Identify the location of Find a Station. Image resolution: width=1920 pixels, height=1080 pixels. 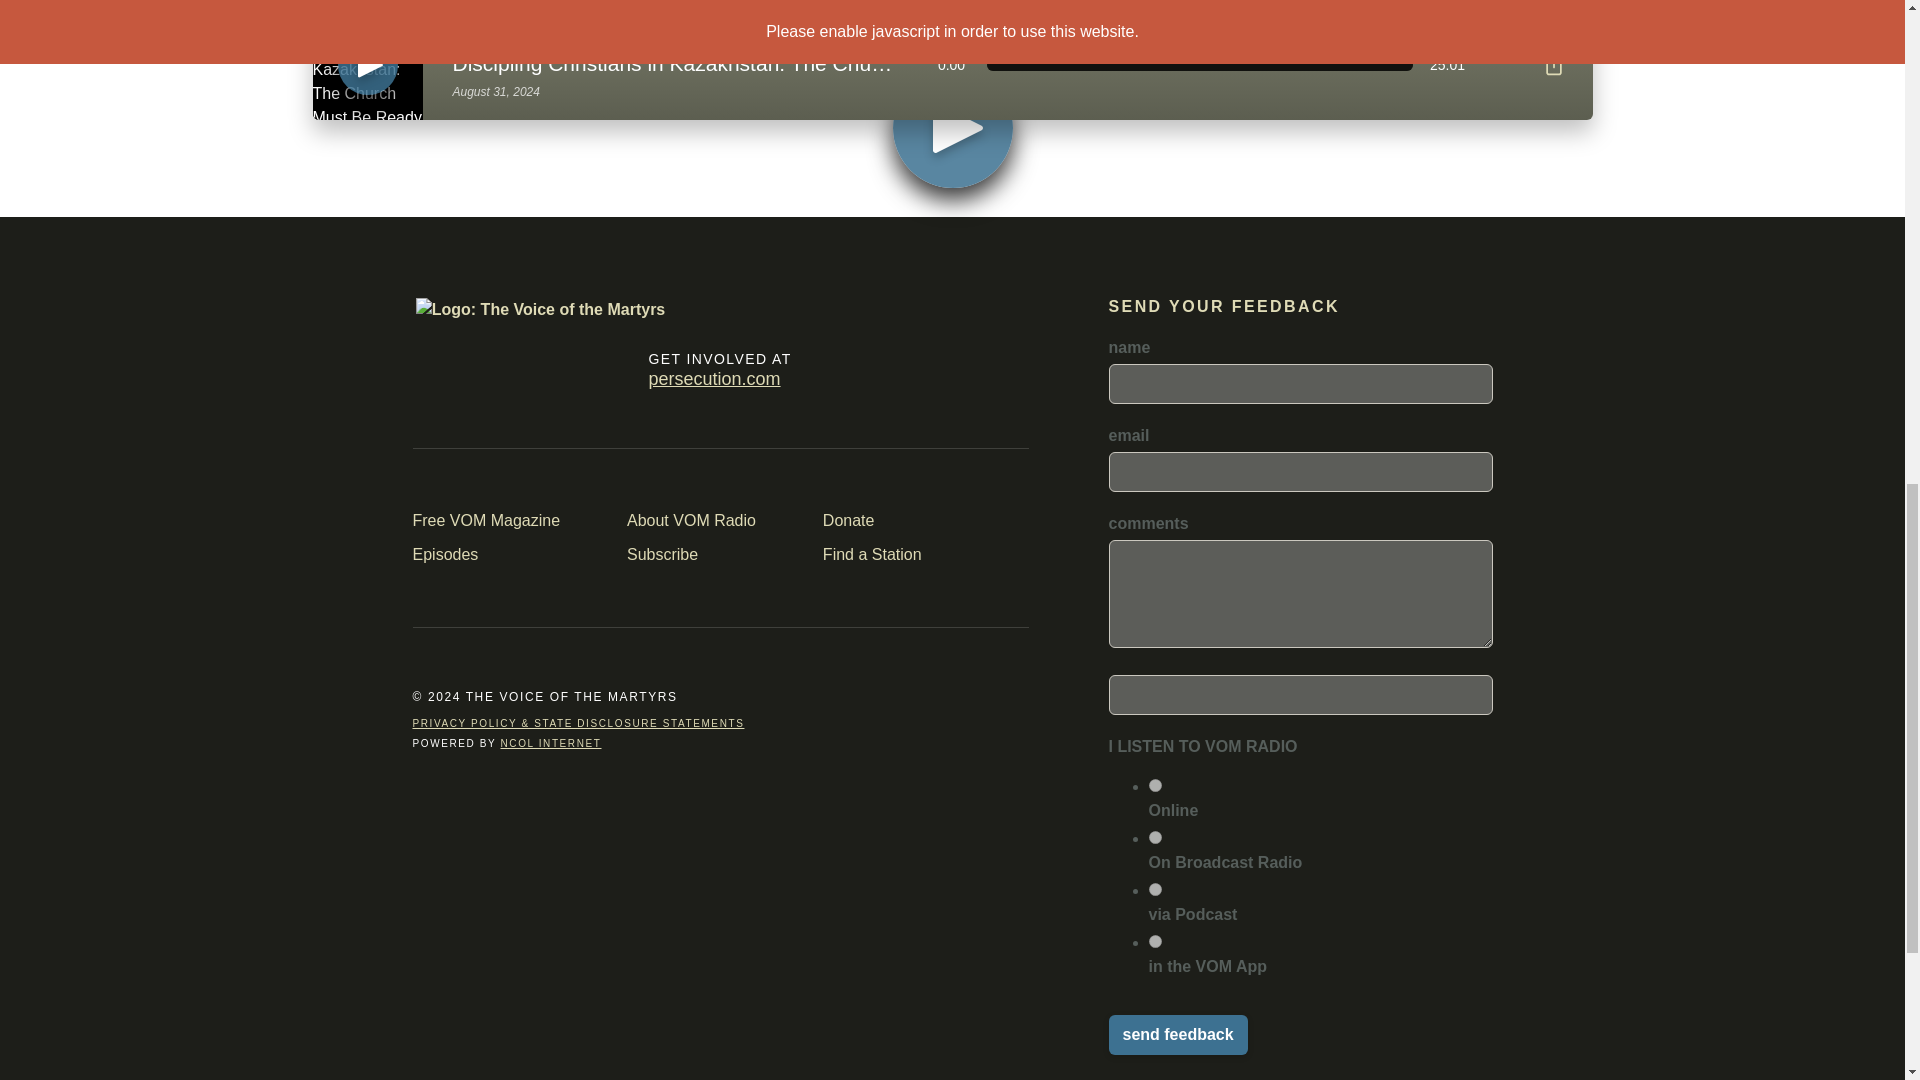
(679, 50).